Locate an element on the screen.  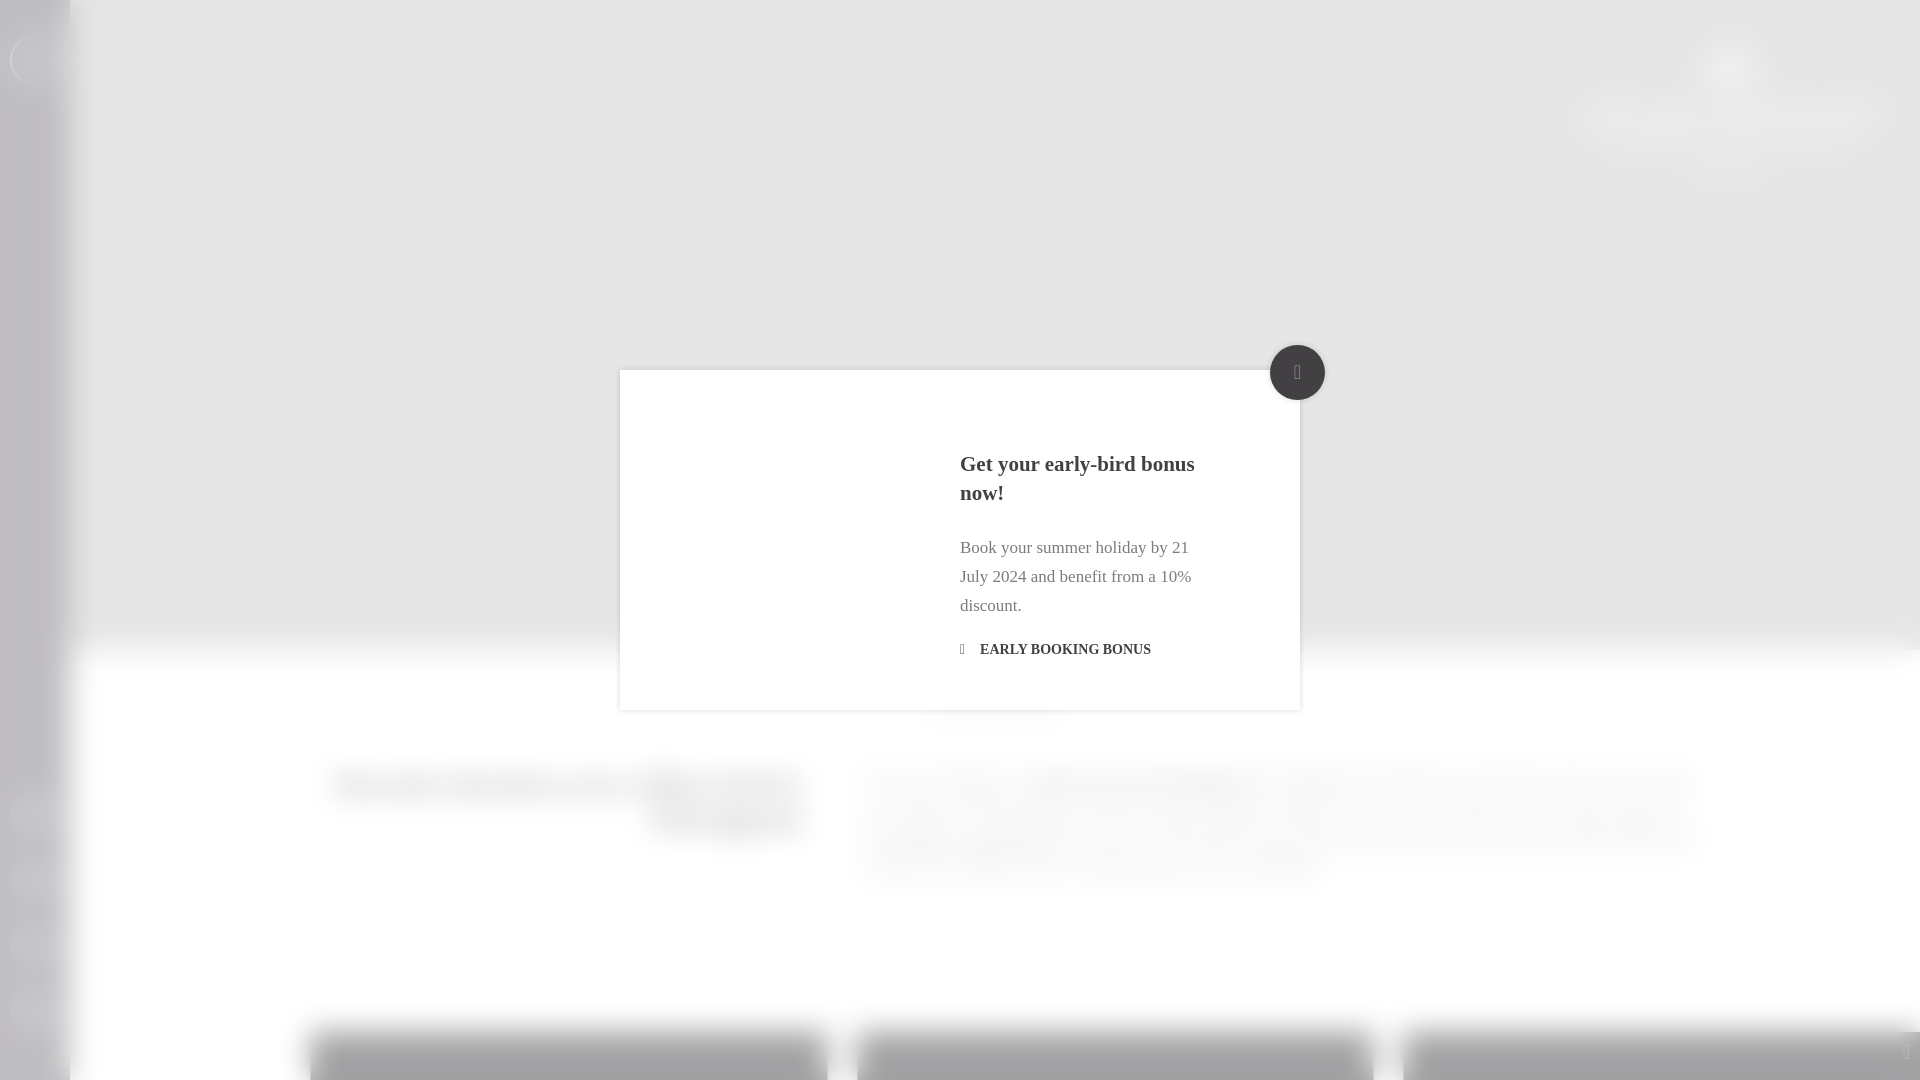
Download is located at coordinates (34, 880).